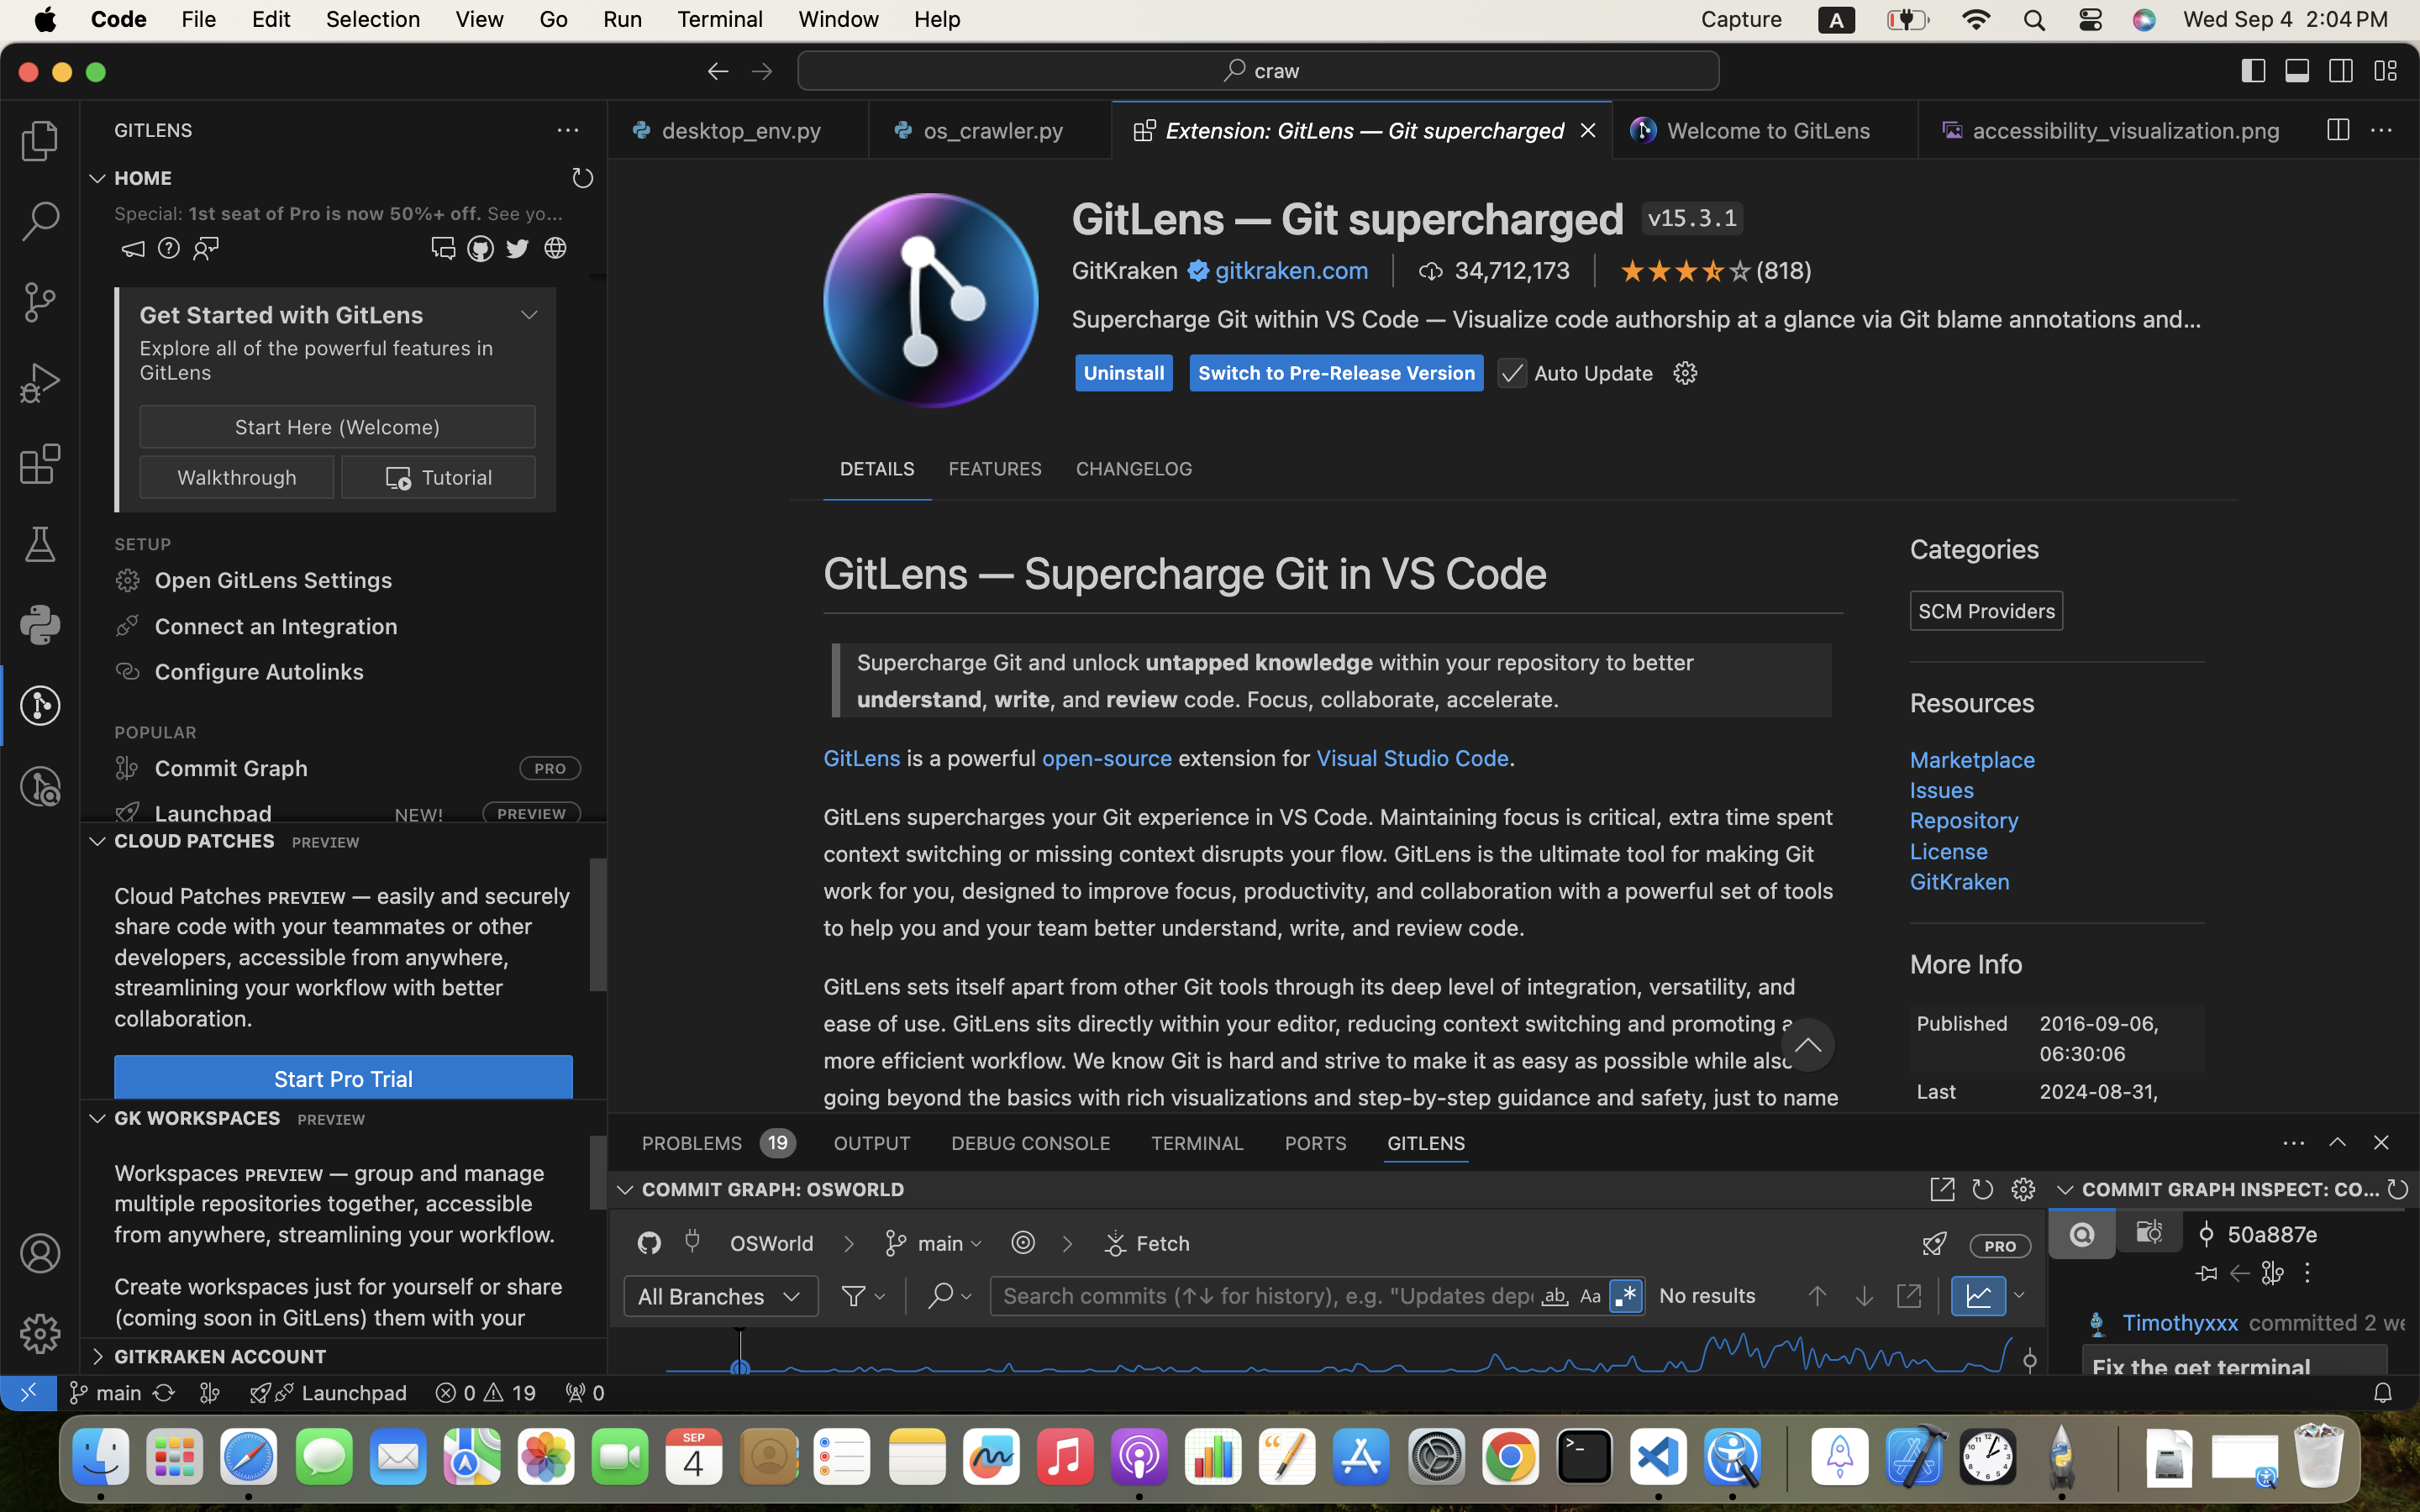 This screenshot has width=2420, height=1512. I want to click on Issues, so click(1943, 790).